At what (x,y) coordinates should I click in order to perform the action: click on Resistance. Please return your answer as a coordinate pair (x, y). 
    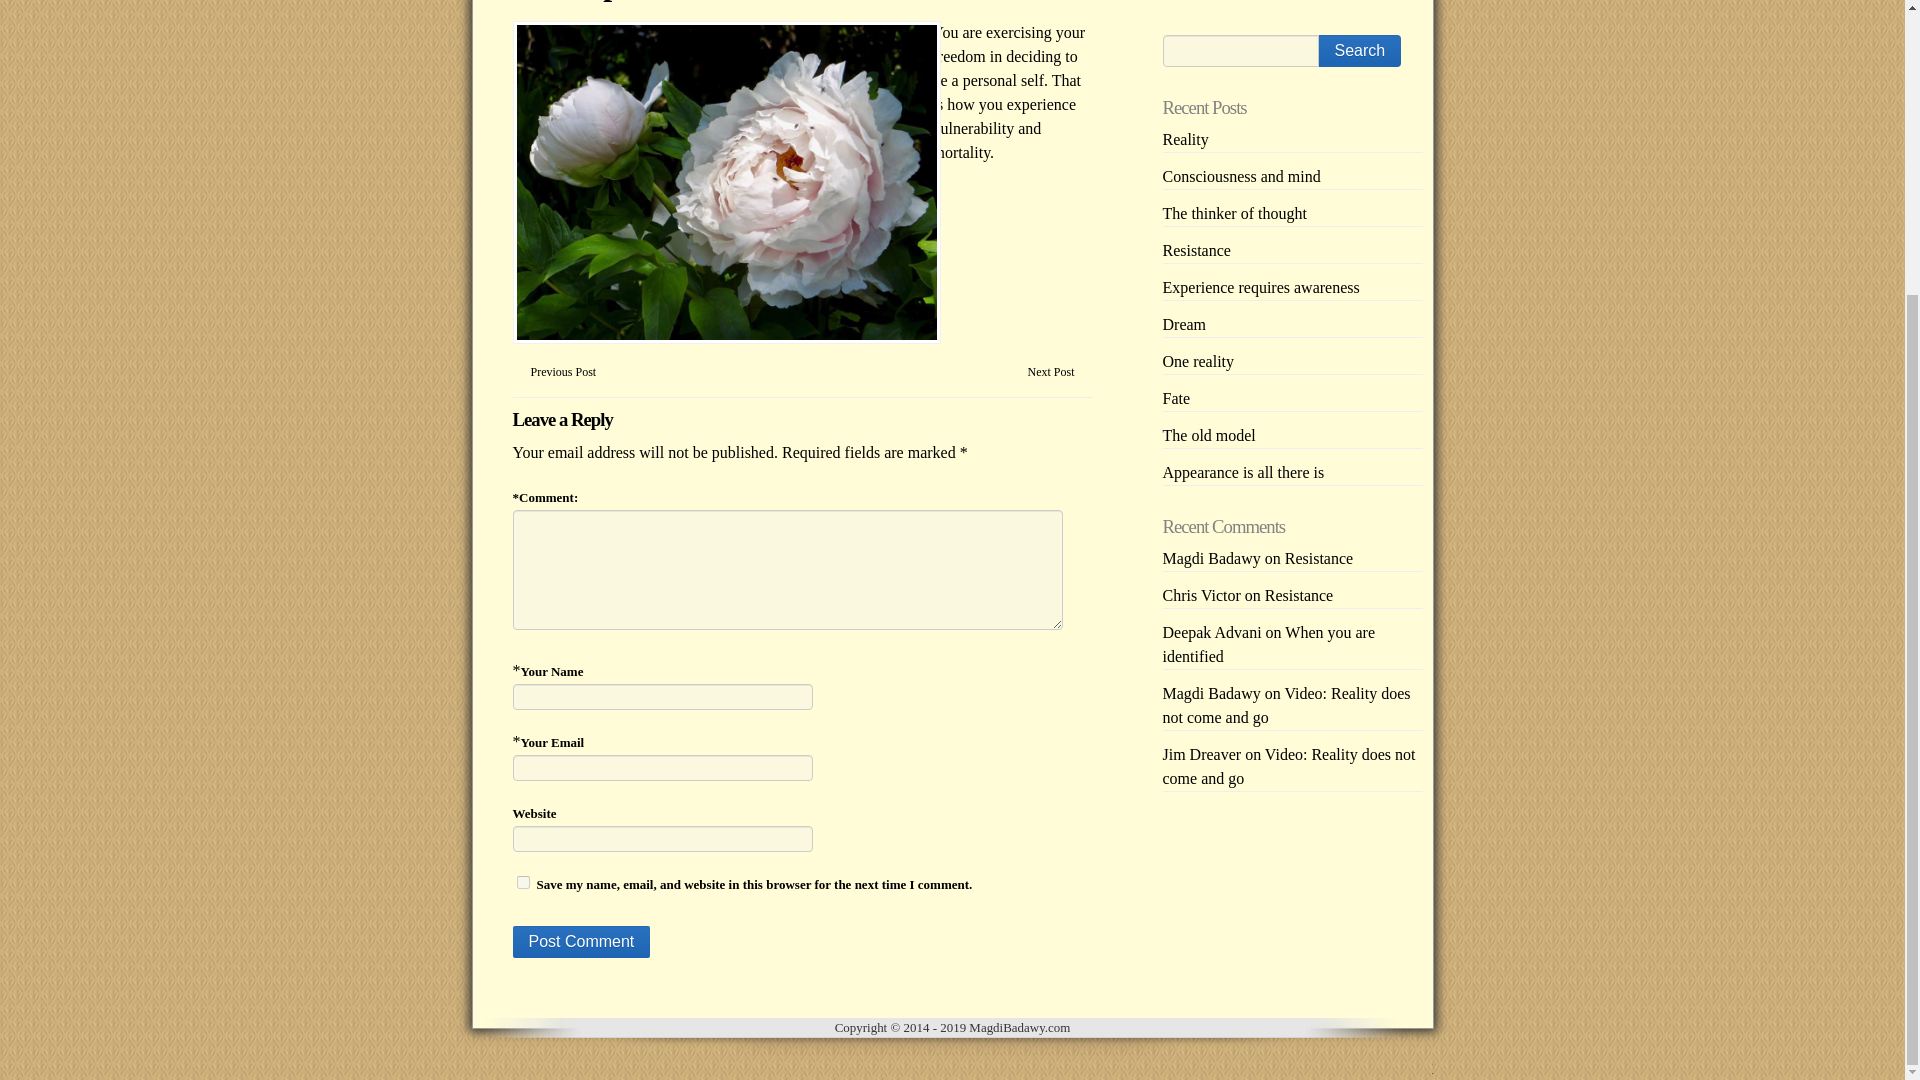
    Looking at the image, I should click on (1298, 595).